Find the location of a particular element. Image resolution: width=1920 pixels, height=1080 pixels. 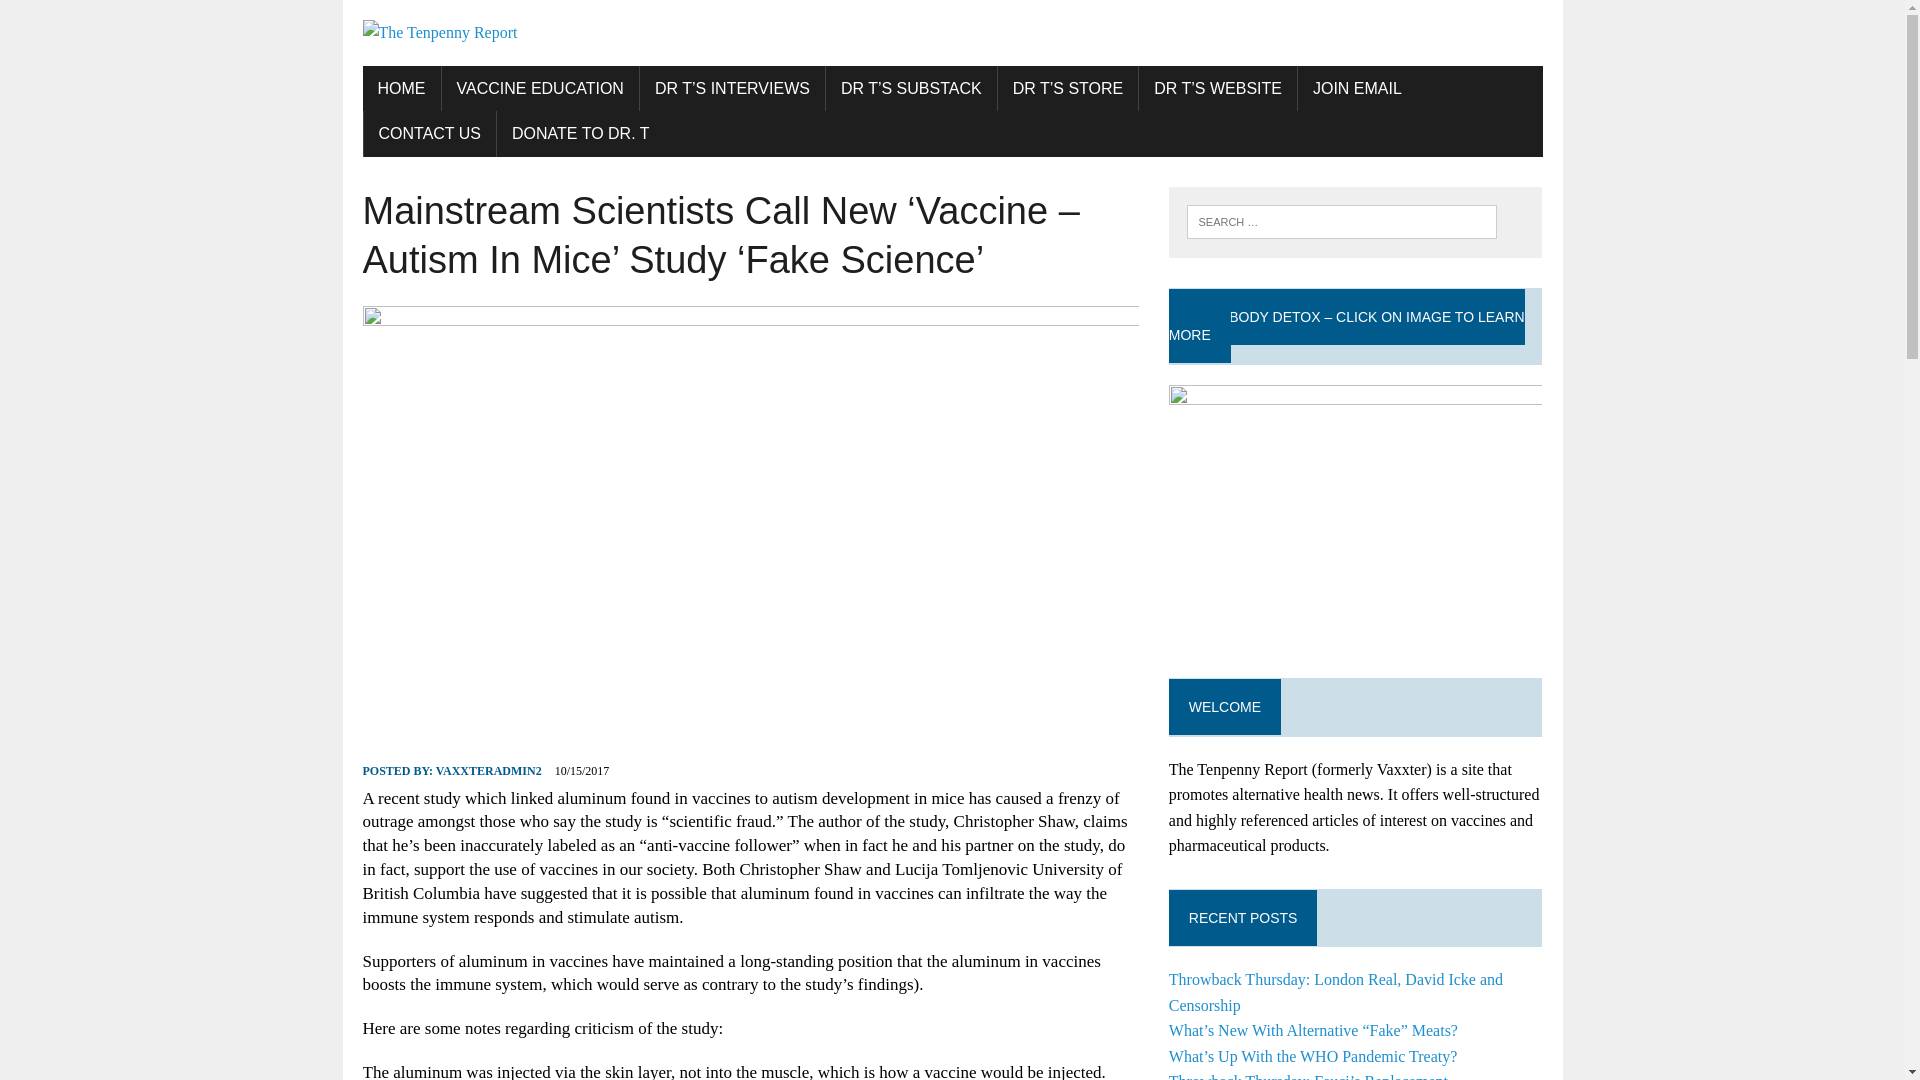

HOME is located at coordinates (400, 88).